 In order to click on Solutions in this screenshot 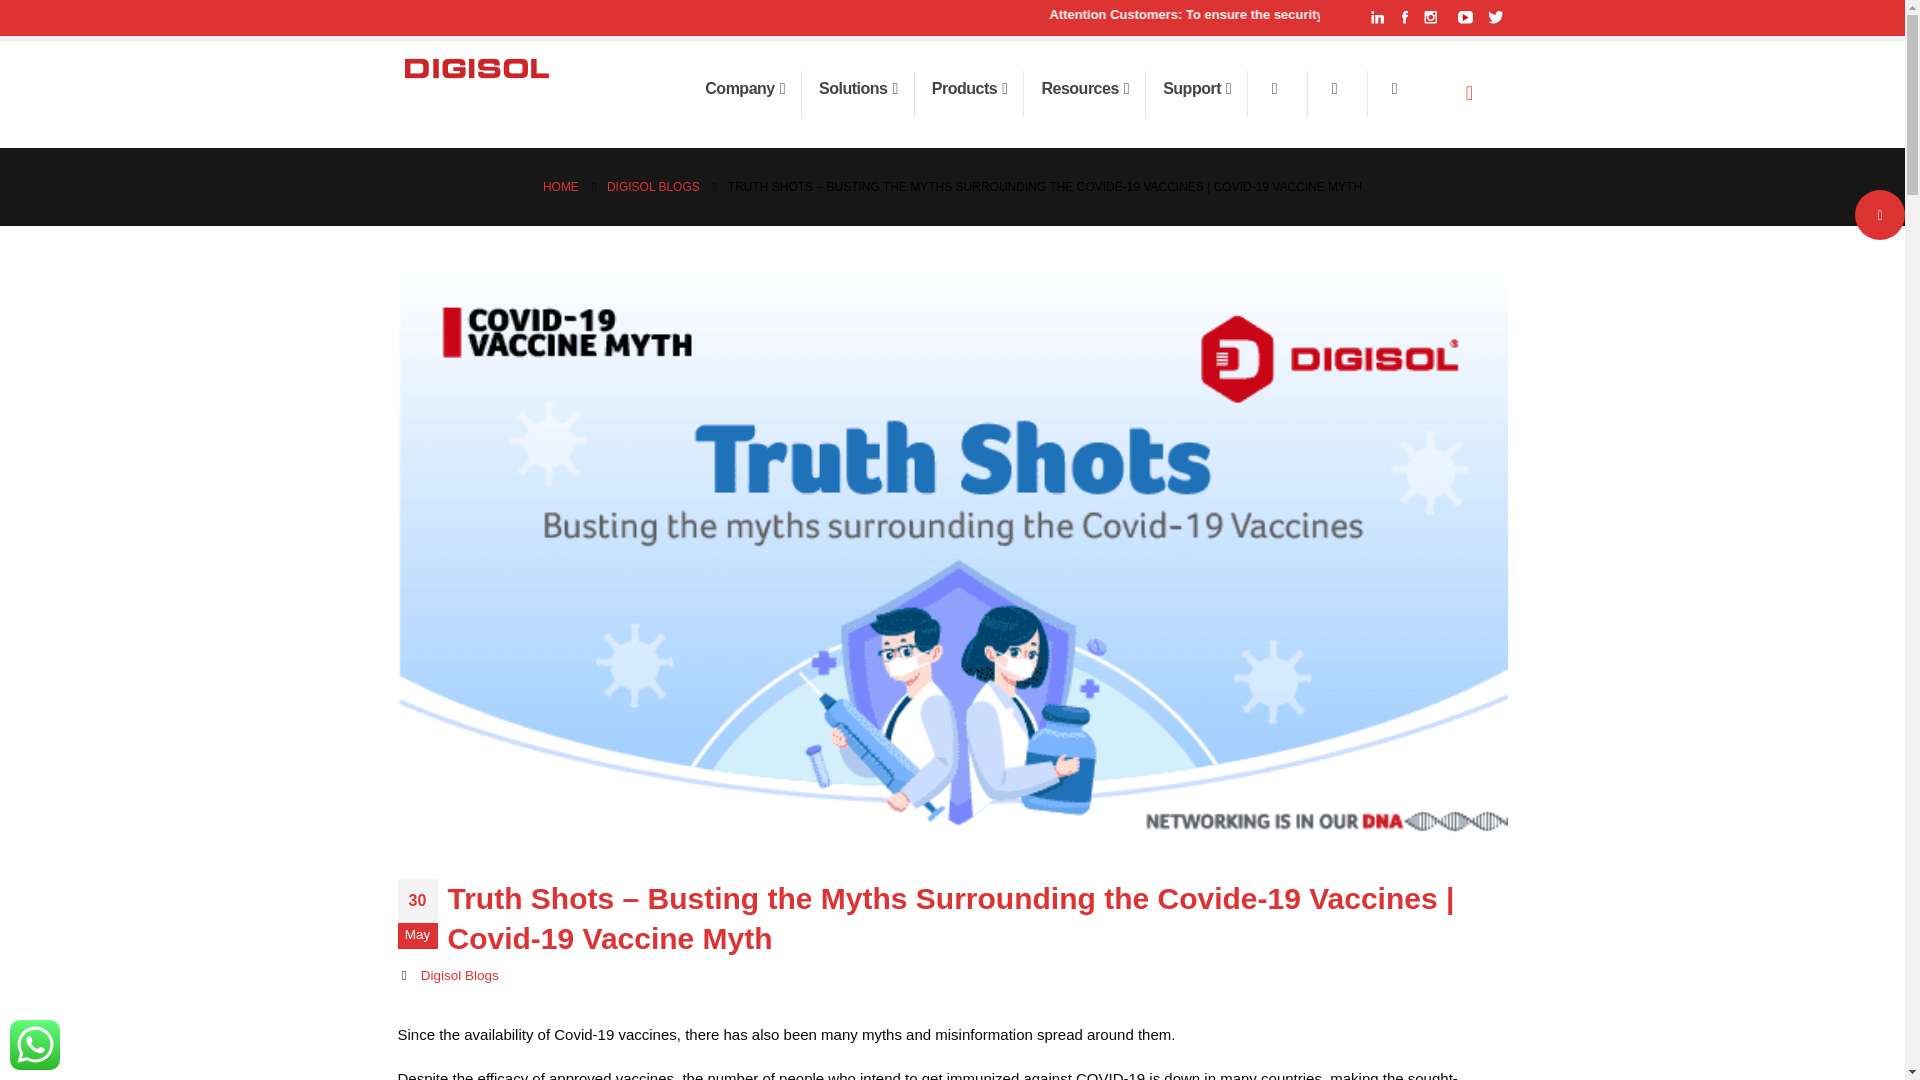, I will do `click(858, 94)`.